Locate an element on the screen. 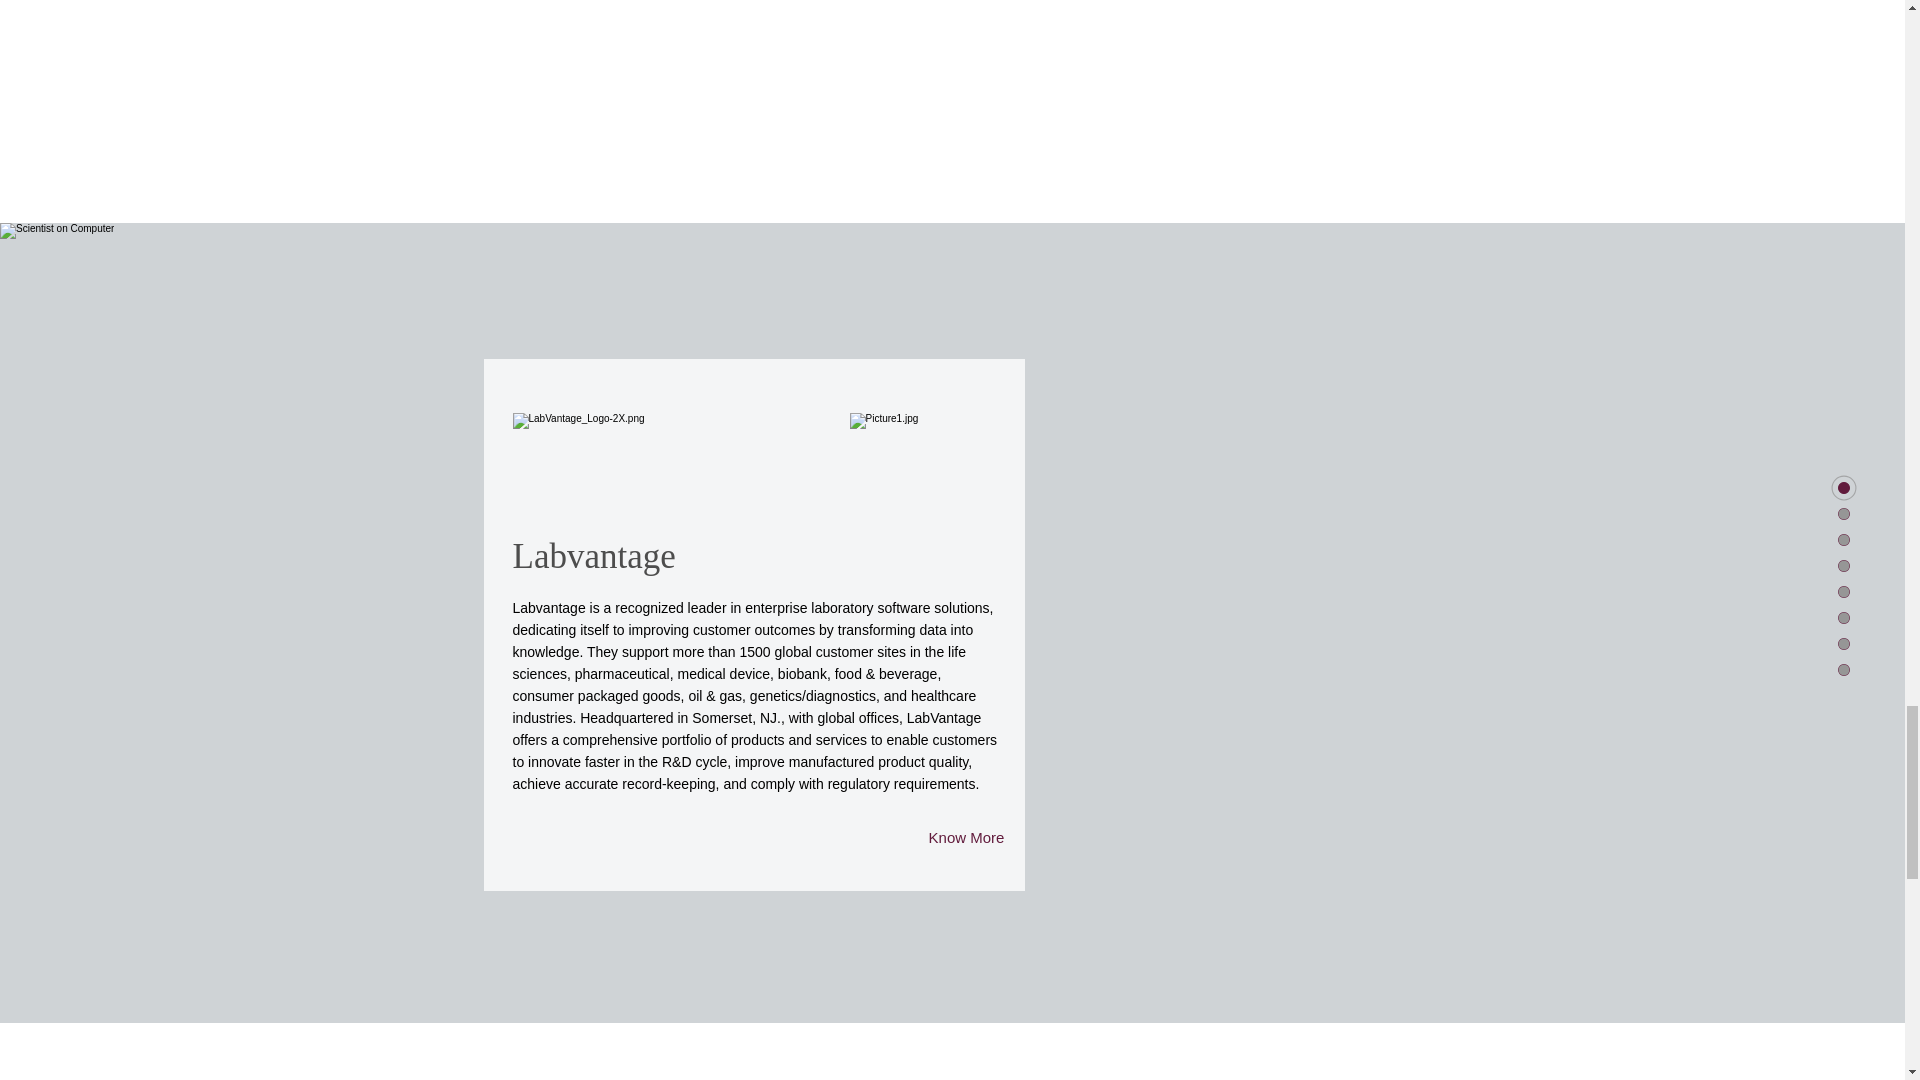 This screenshot has height=1080, width=1920. Know More is located at coordinates (965, 837).